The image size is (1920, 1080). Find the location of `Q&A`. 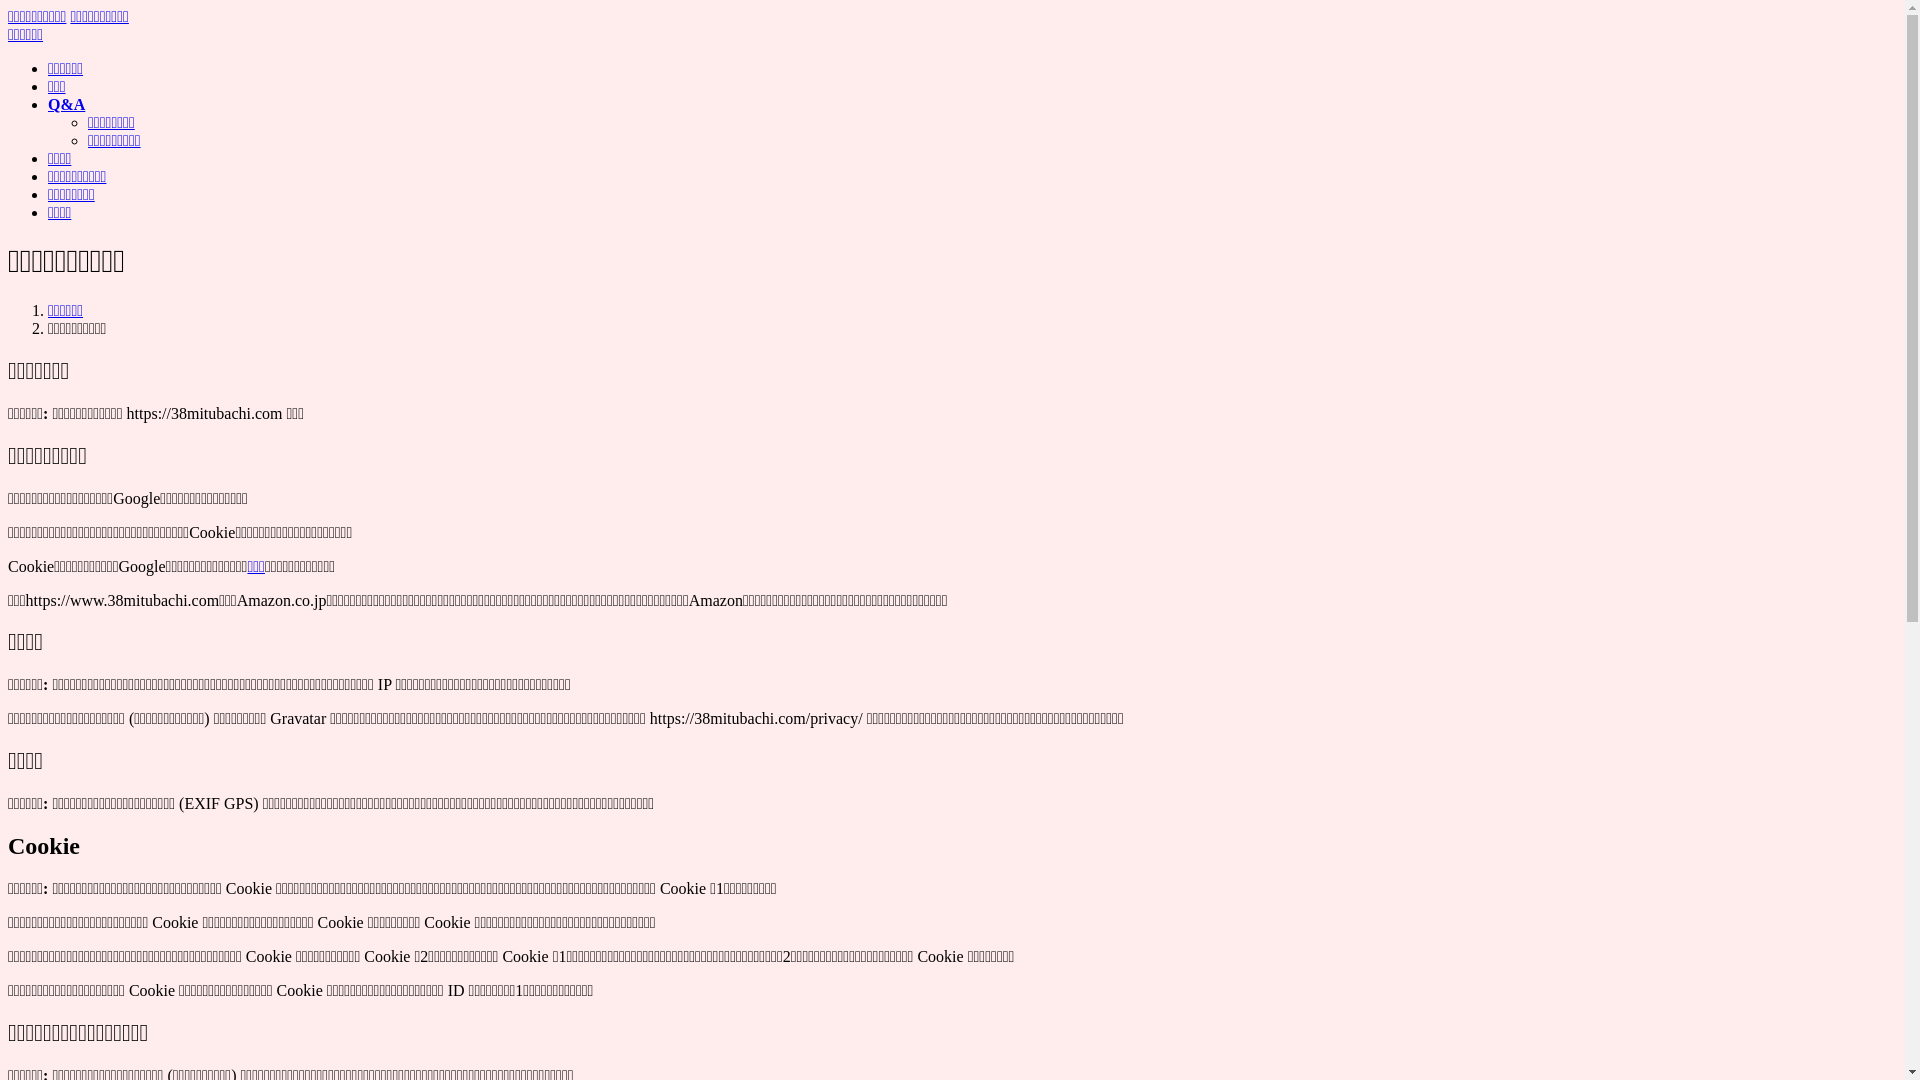

Q&A is located at coordinates (66, 104).